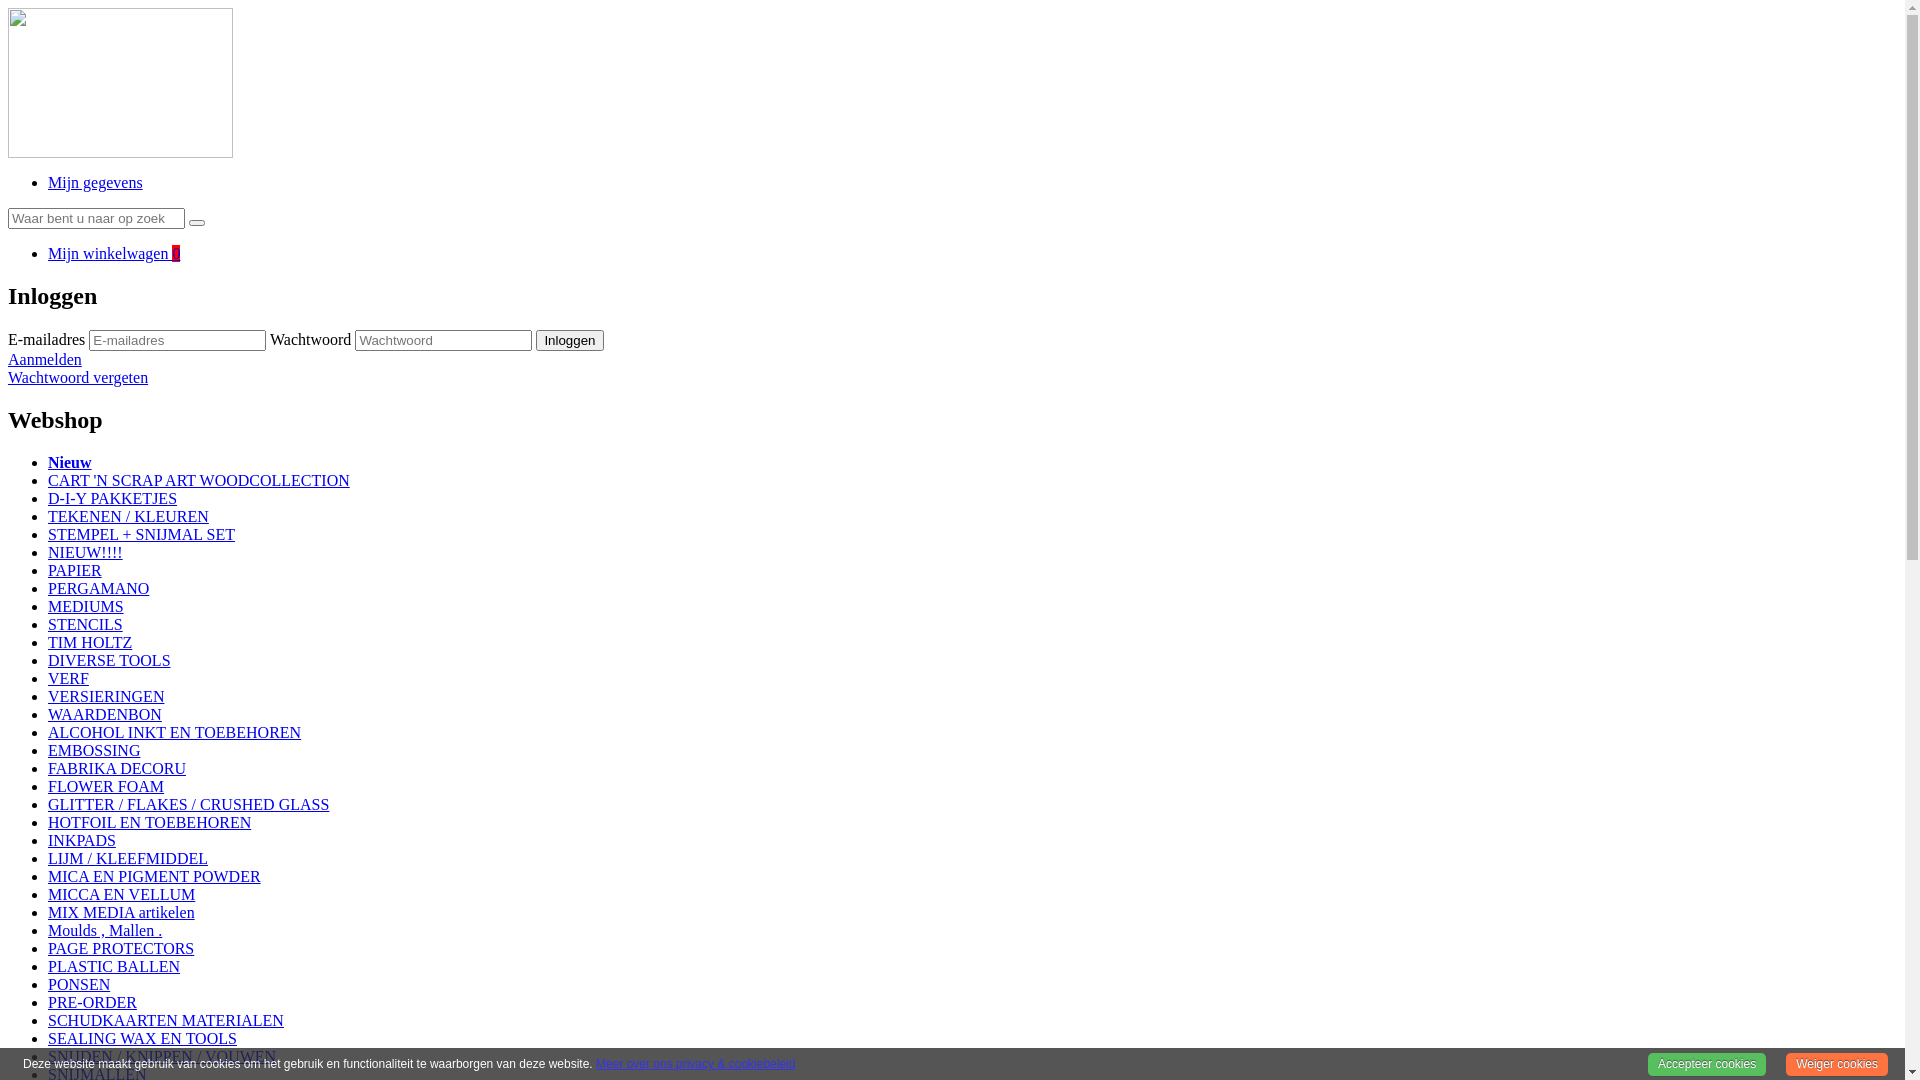 The height and width of the screenshot is (1080, 1920). What do you see at coordinates (70, 462) in the screenshot?
I see `Nieuw` at bounding box center [70, 462].